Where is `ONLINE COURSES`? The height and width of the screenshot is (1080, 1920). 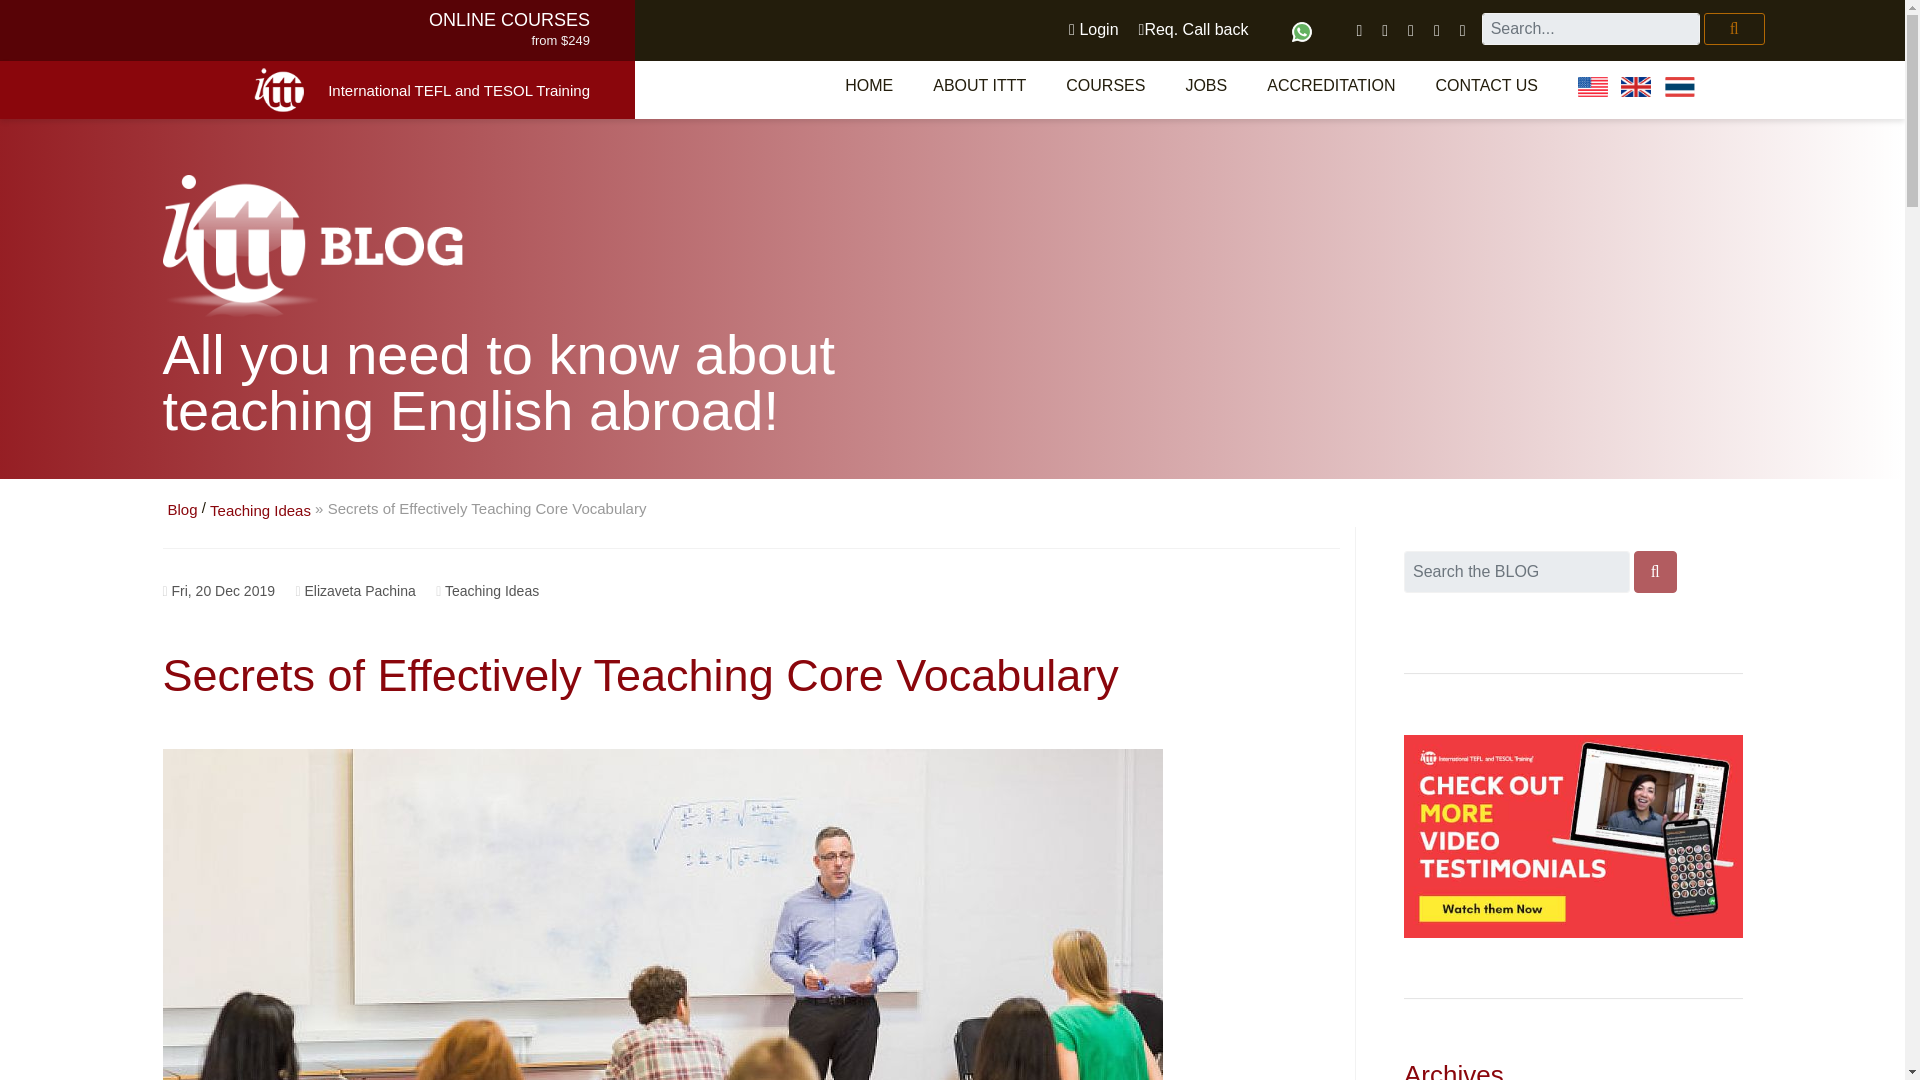
ONLINE COURSES is located at coordinates (508, 20).